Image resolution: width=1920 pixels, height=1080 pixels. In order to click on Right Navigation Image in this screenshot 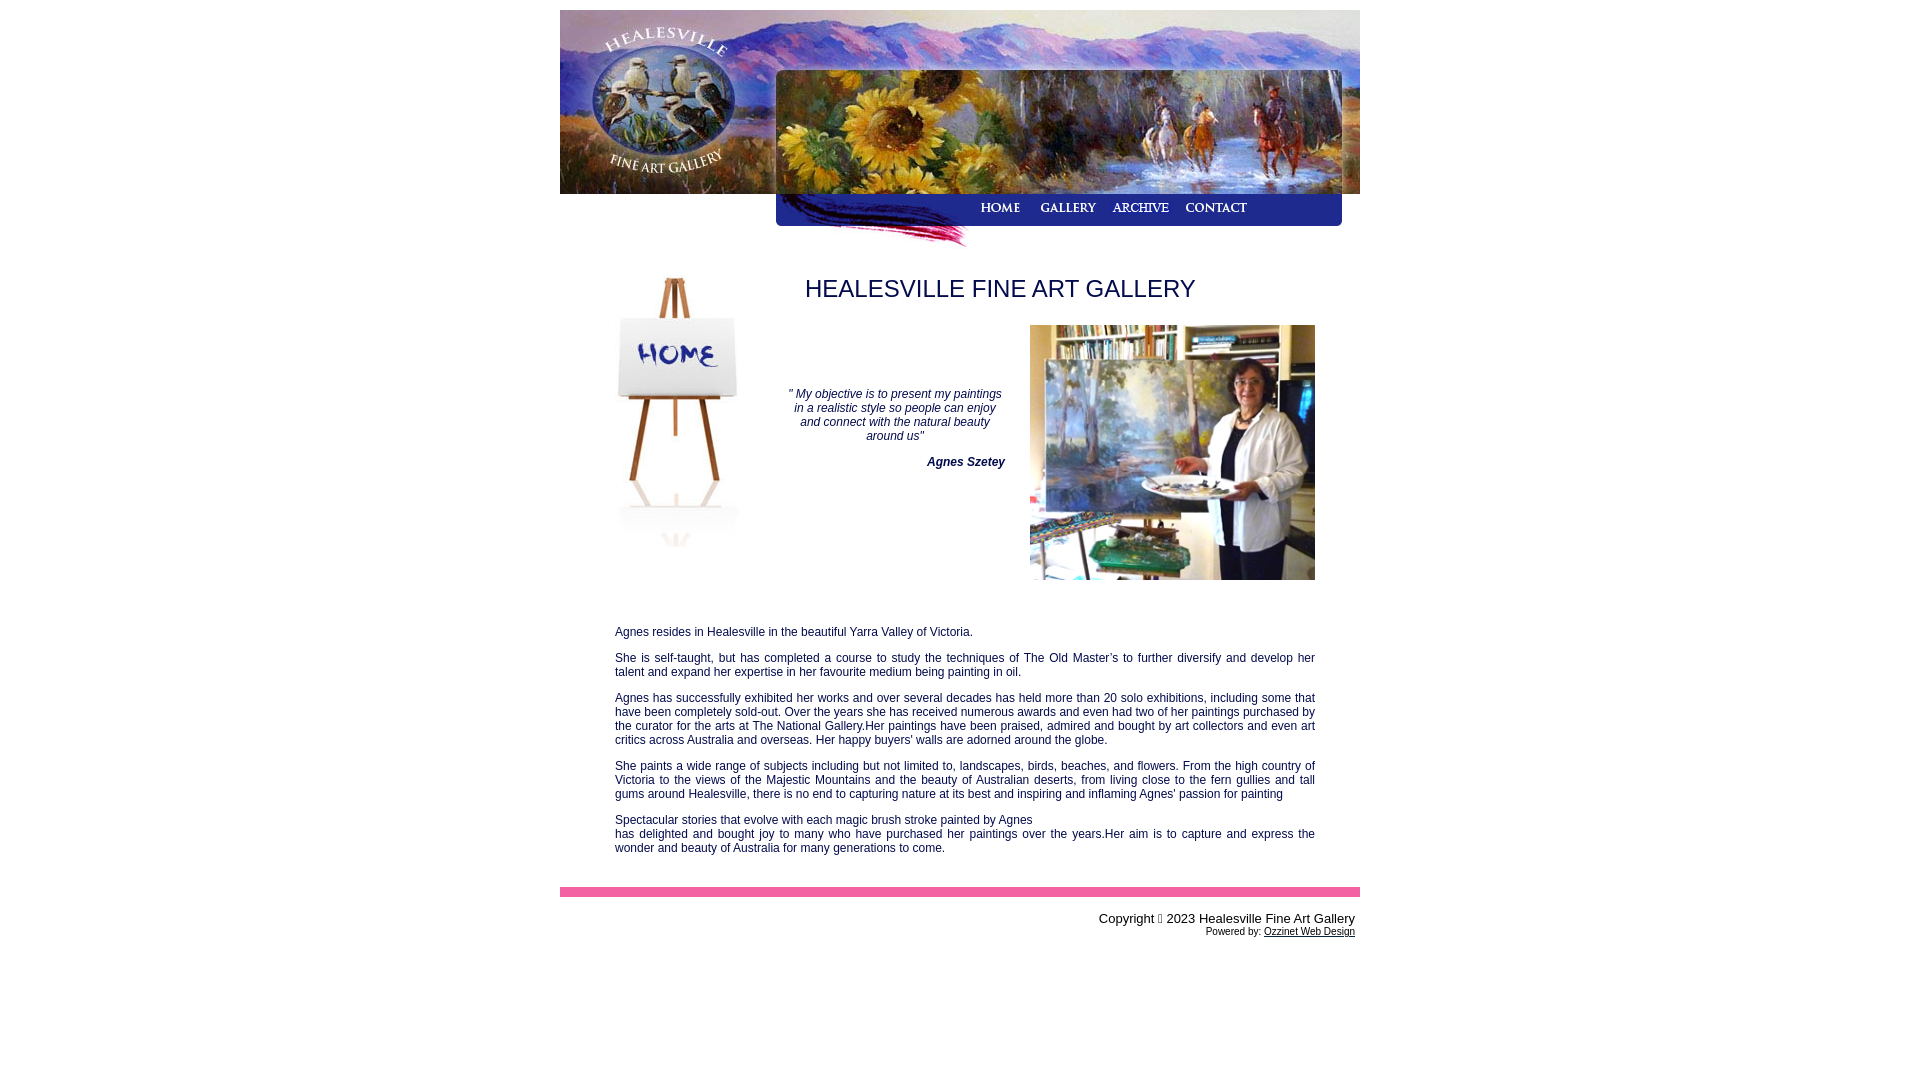, I will do `click(1347, 221)`.